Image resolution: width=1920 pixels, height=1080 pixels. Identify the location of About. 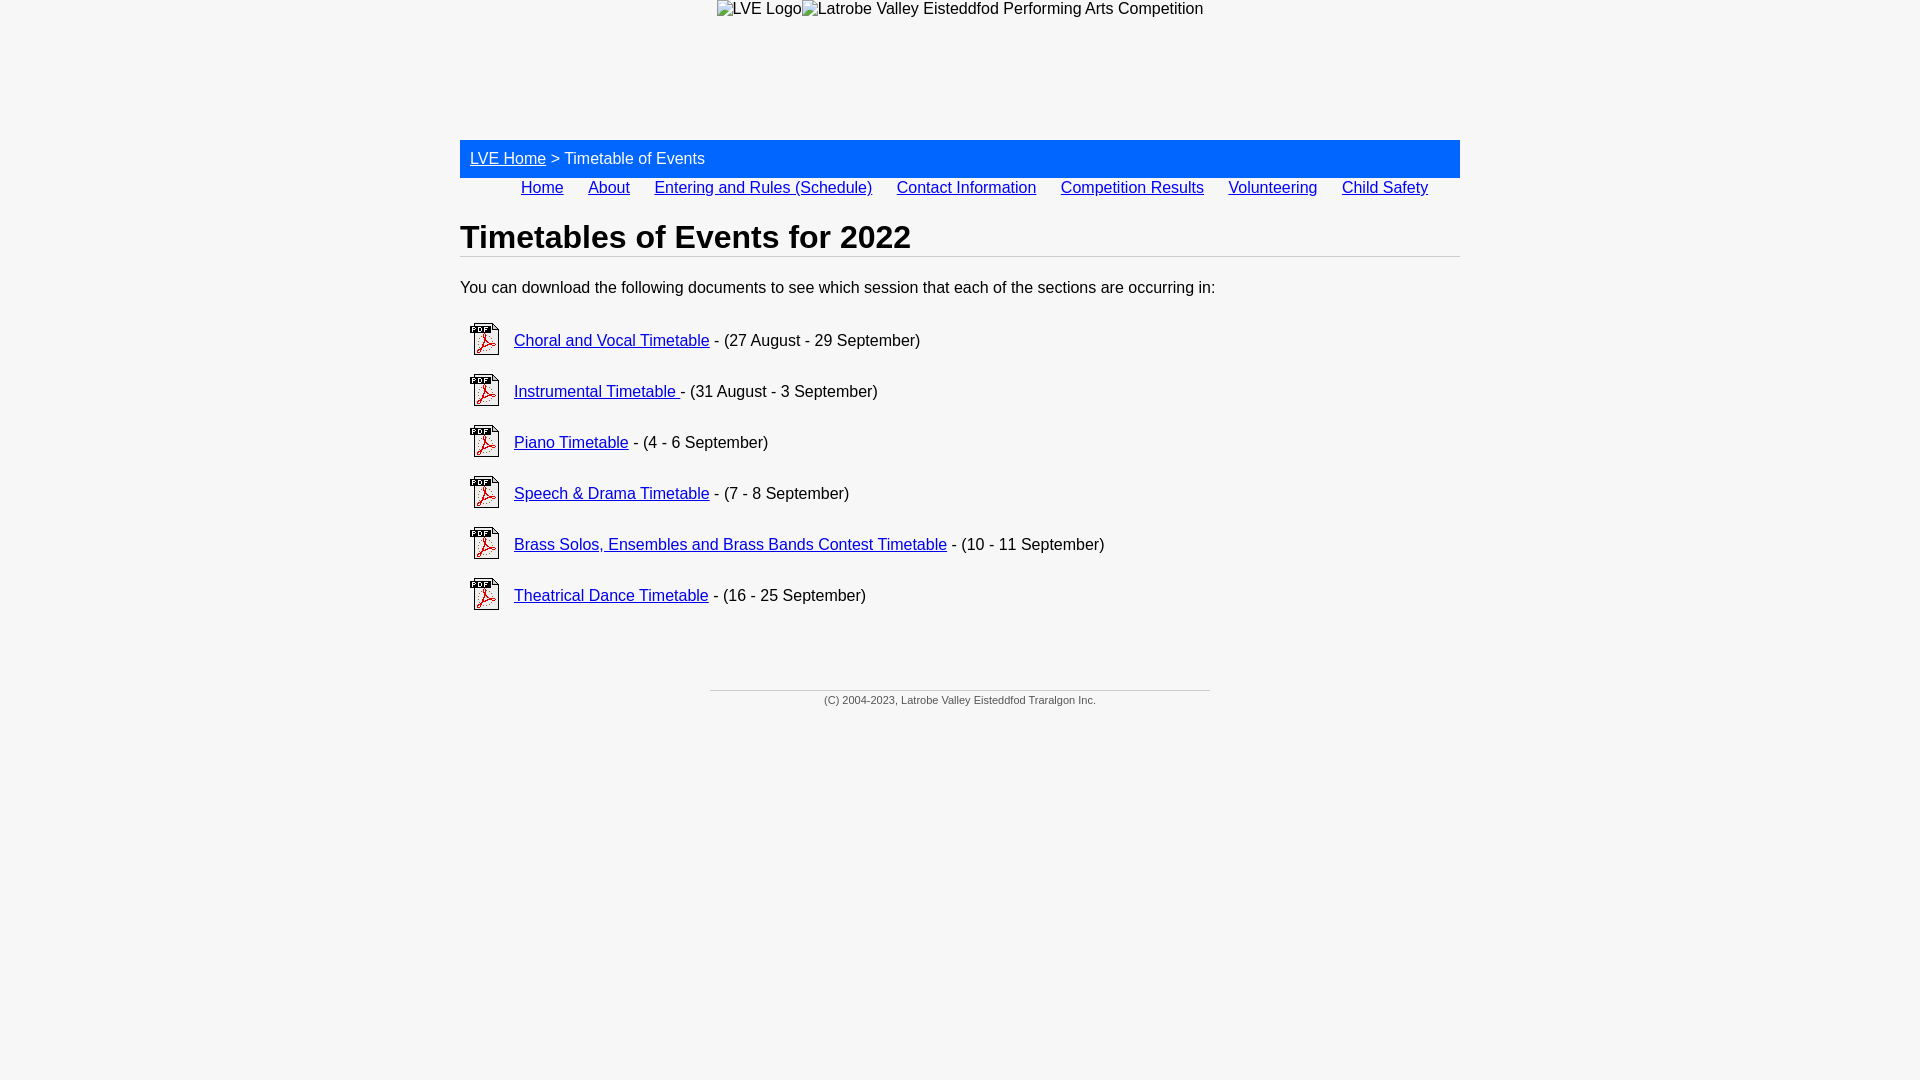
(609, 188).